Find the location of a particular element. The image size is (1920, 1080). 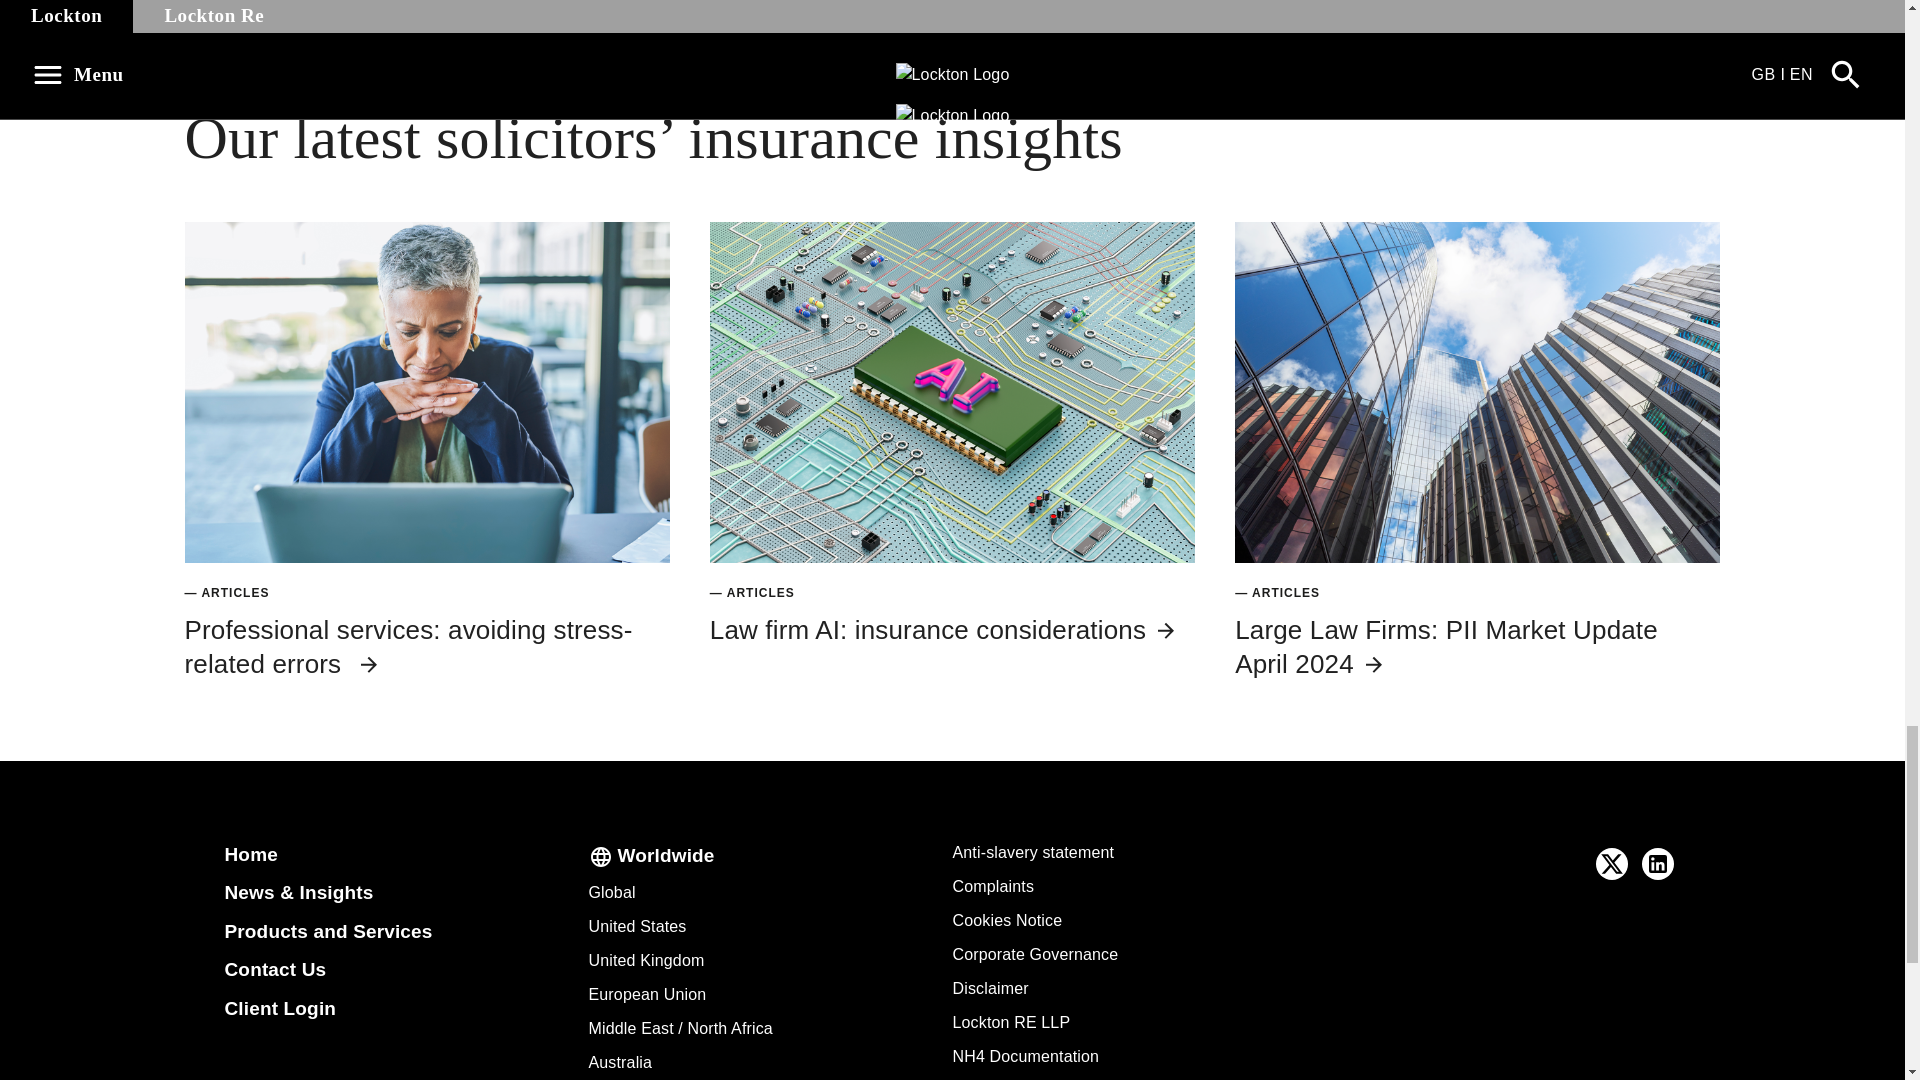

United Kingdom is located at coordinates (646, 960).